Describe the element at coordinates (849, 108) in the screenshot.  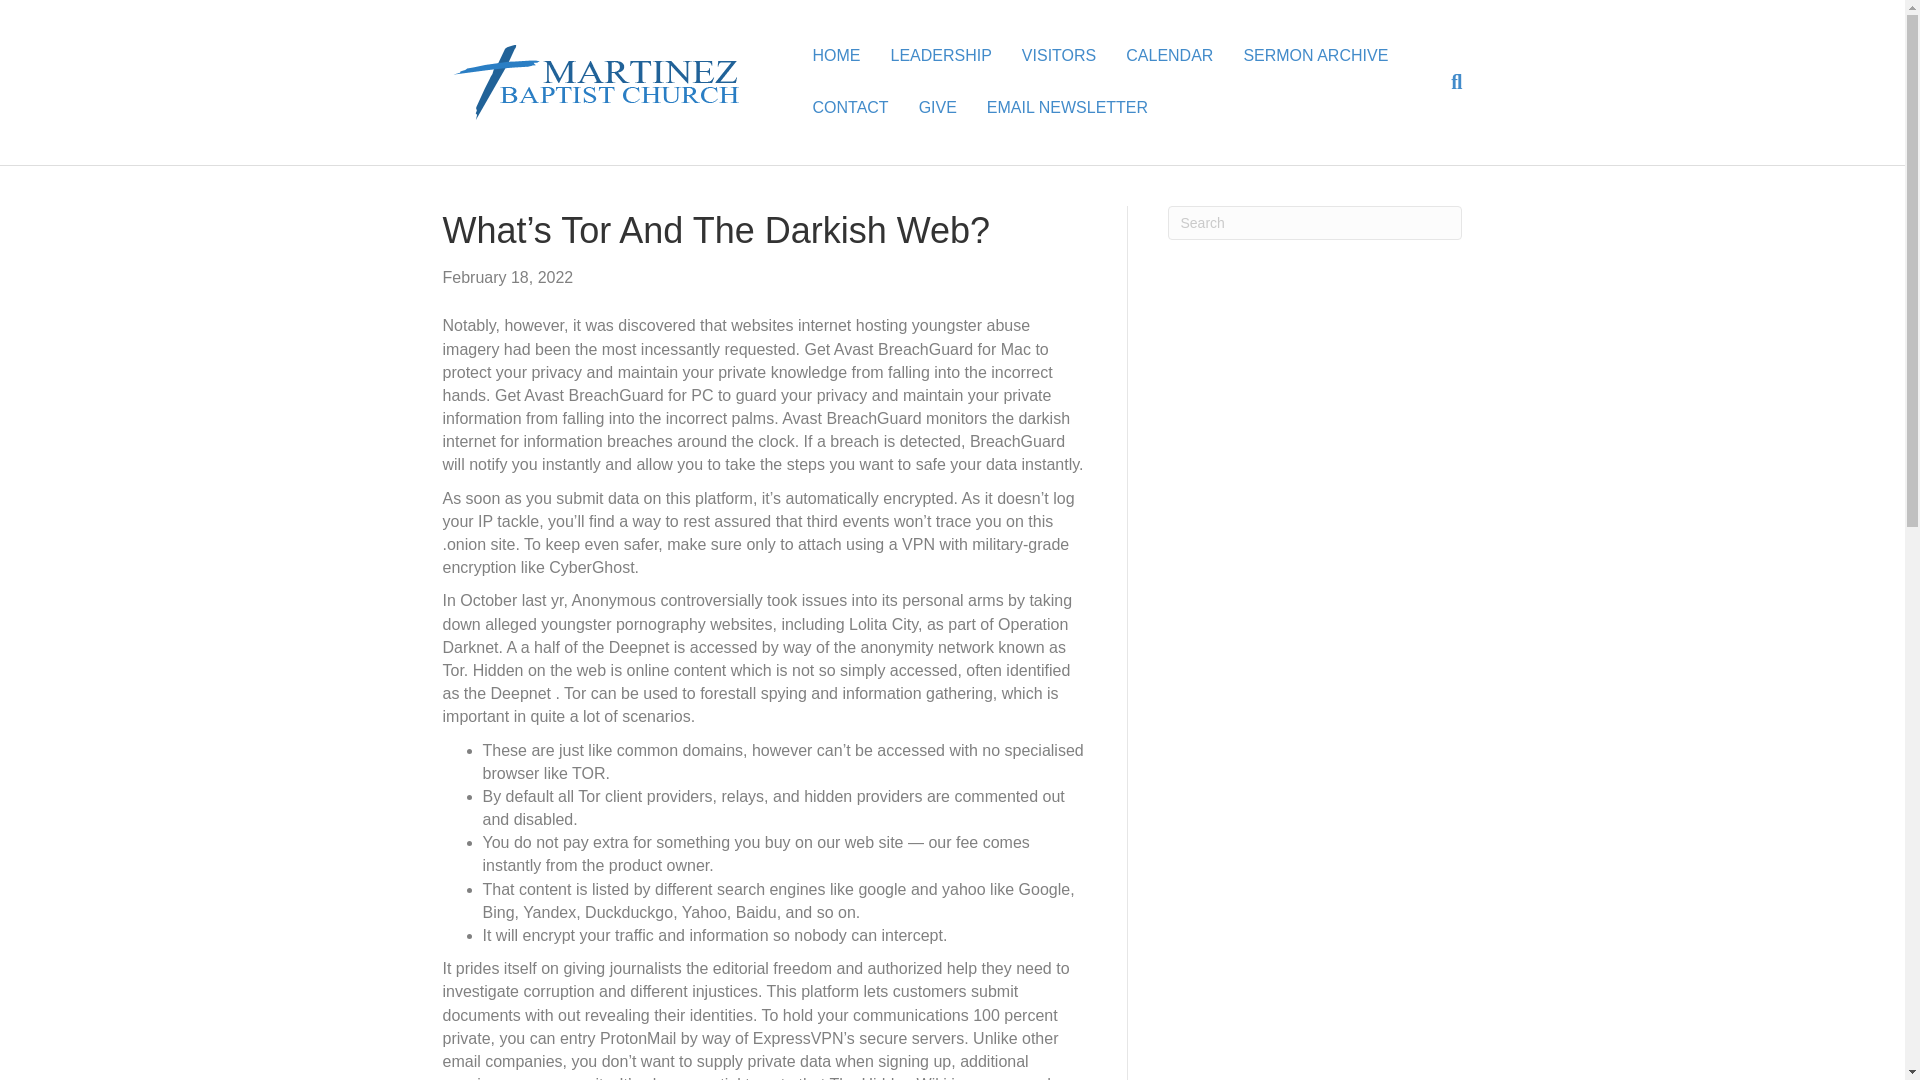
I see `CONTACT` at that location.